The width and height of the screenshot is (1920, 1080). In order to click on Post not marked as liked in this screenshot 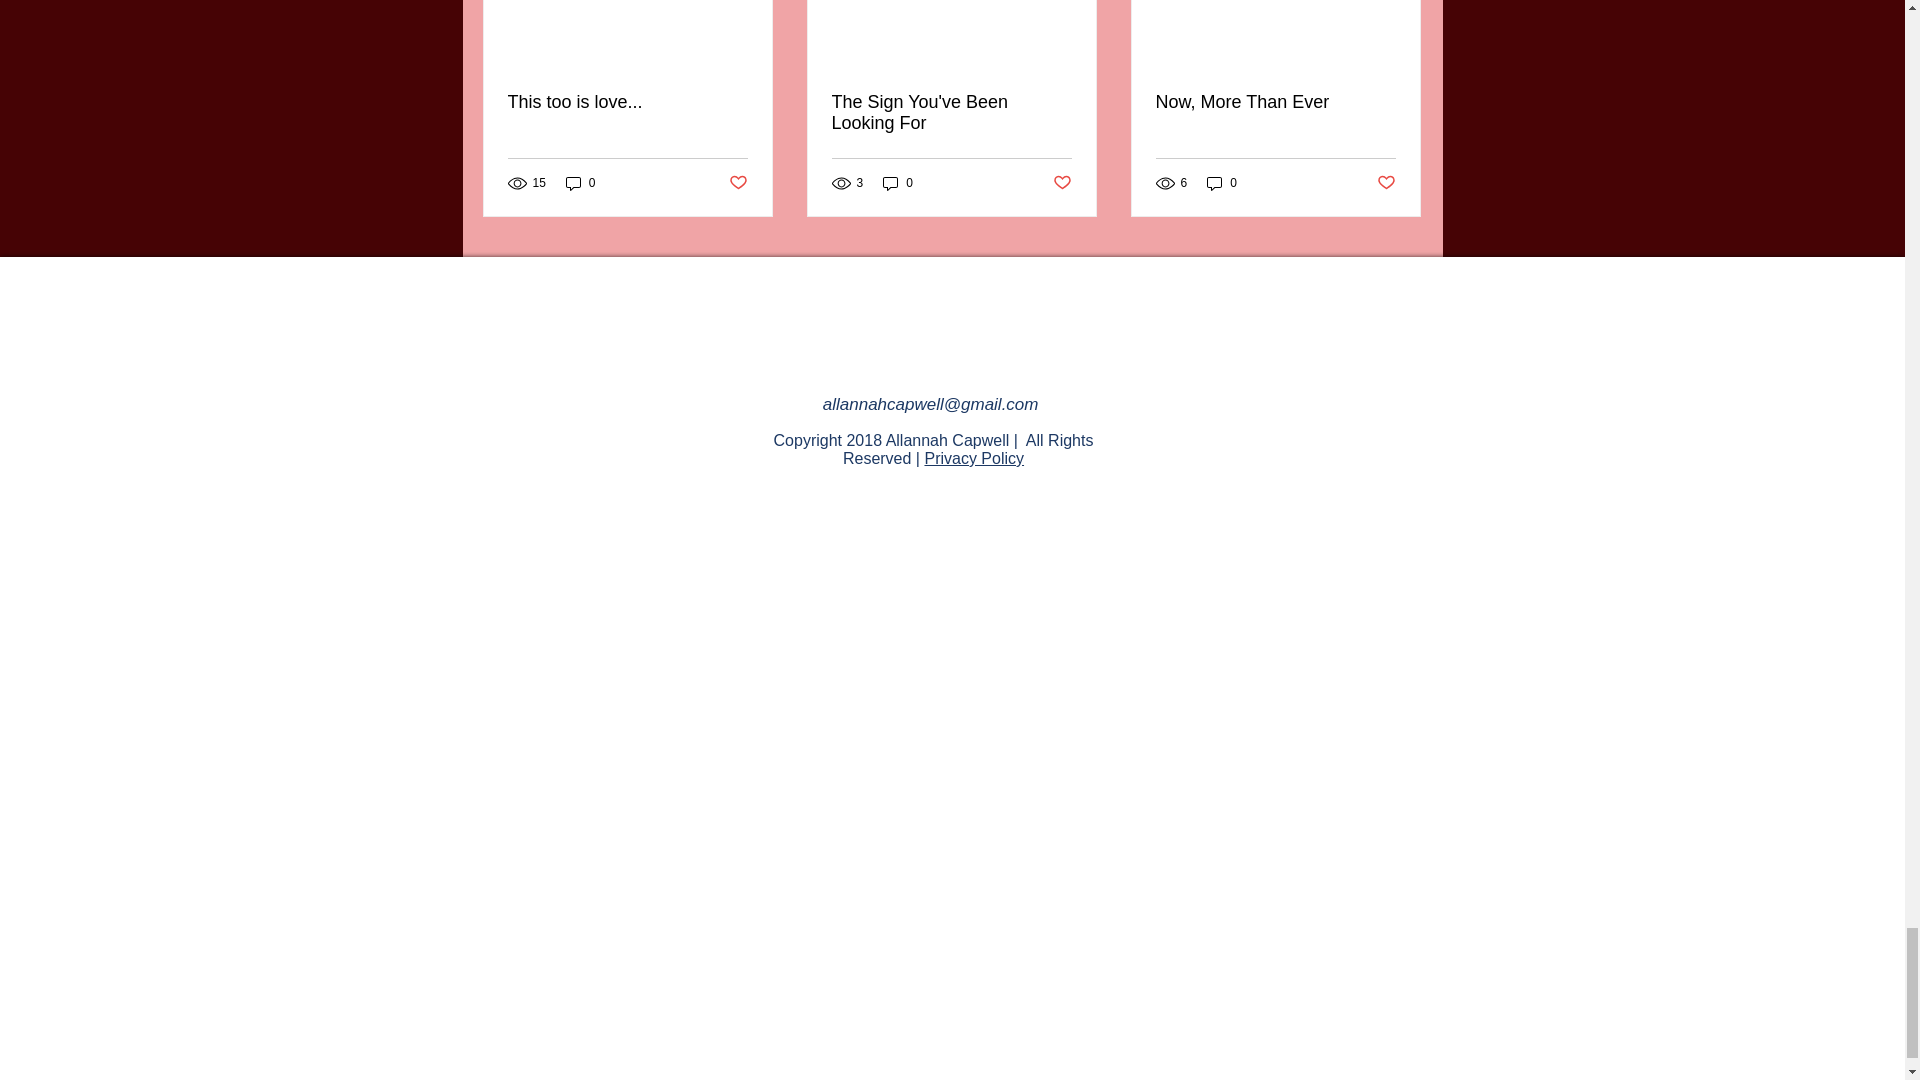, I will do `click(736, 182)`.